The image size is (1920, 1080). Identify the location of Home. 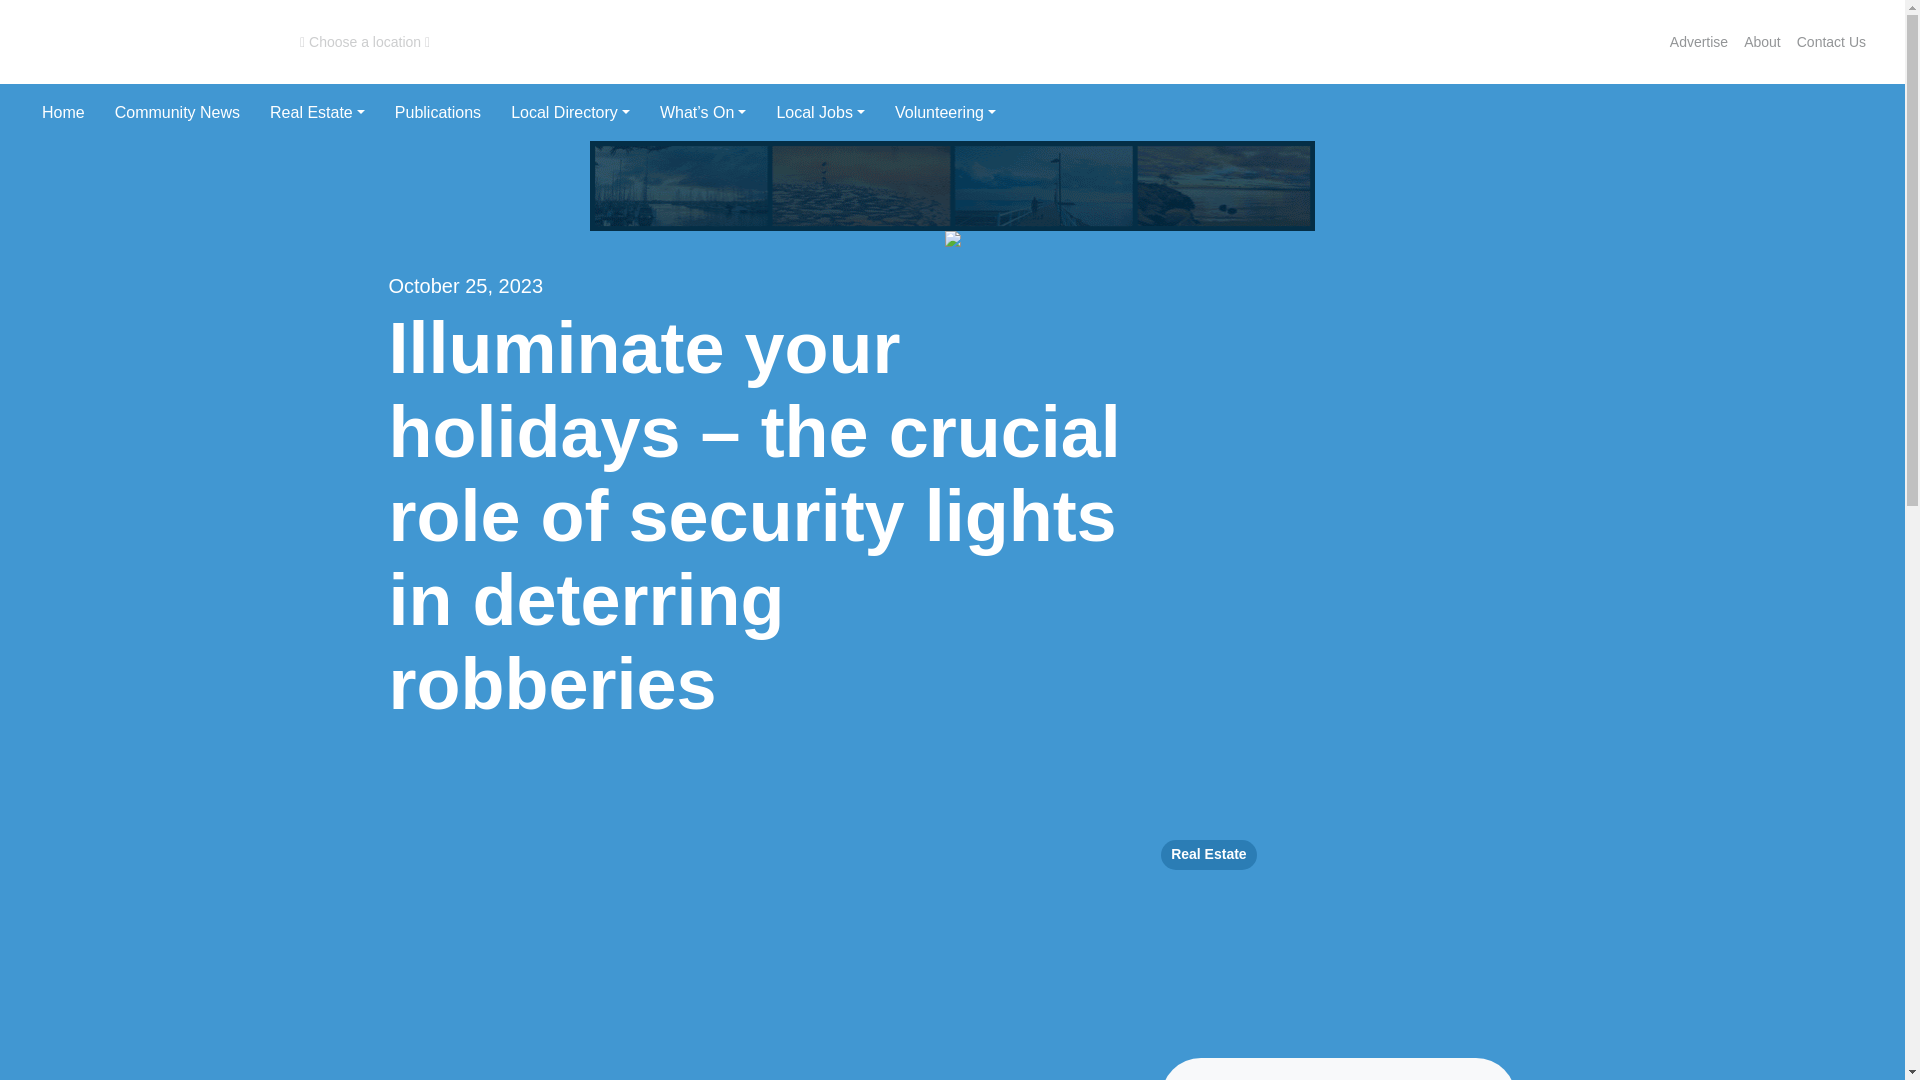
(63, 112).